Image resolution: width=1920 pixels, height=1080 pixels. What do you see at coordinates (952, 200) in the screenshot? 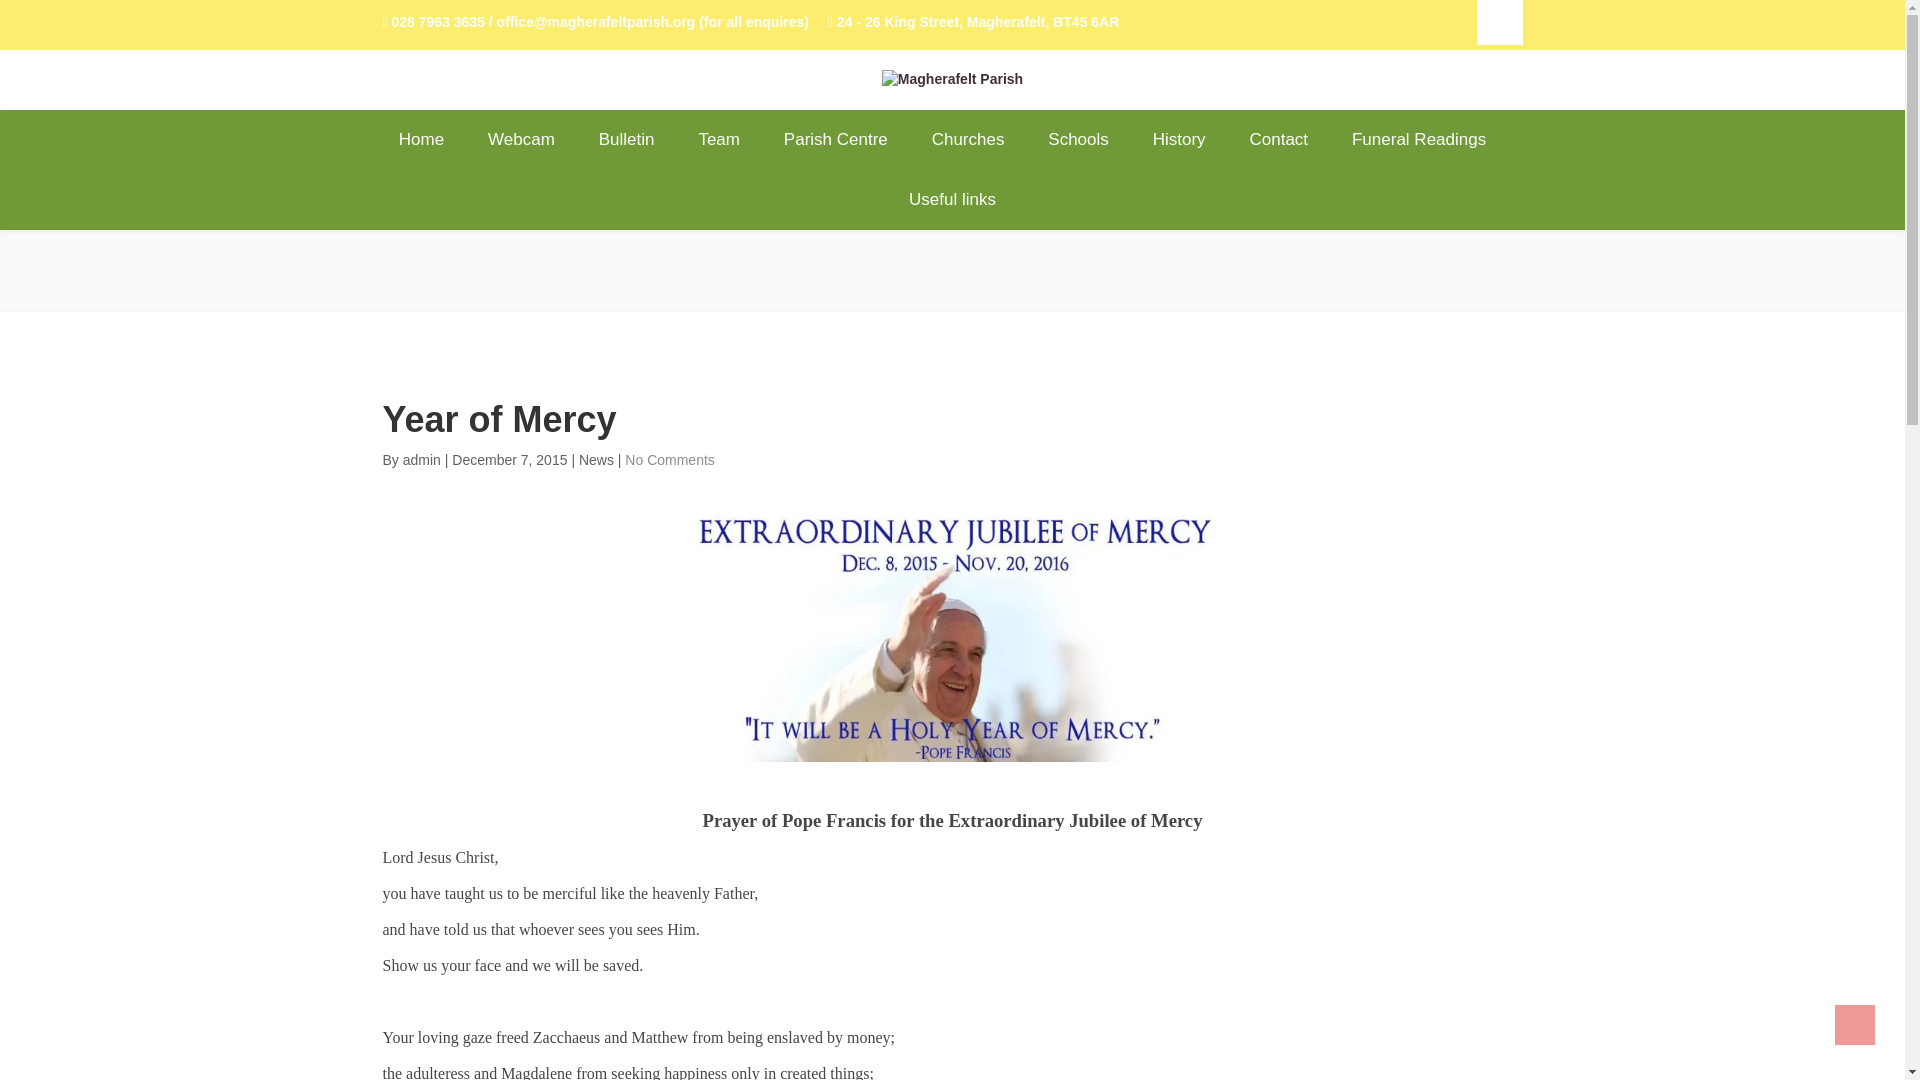
I see `Useful links` at bounding box center [952, 200].